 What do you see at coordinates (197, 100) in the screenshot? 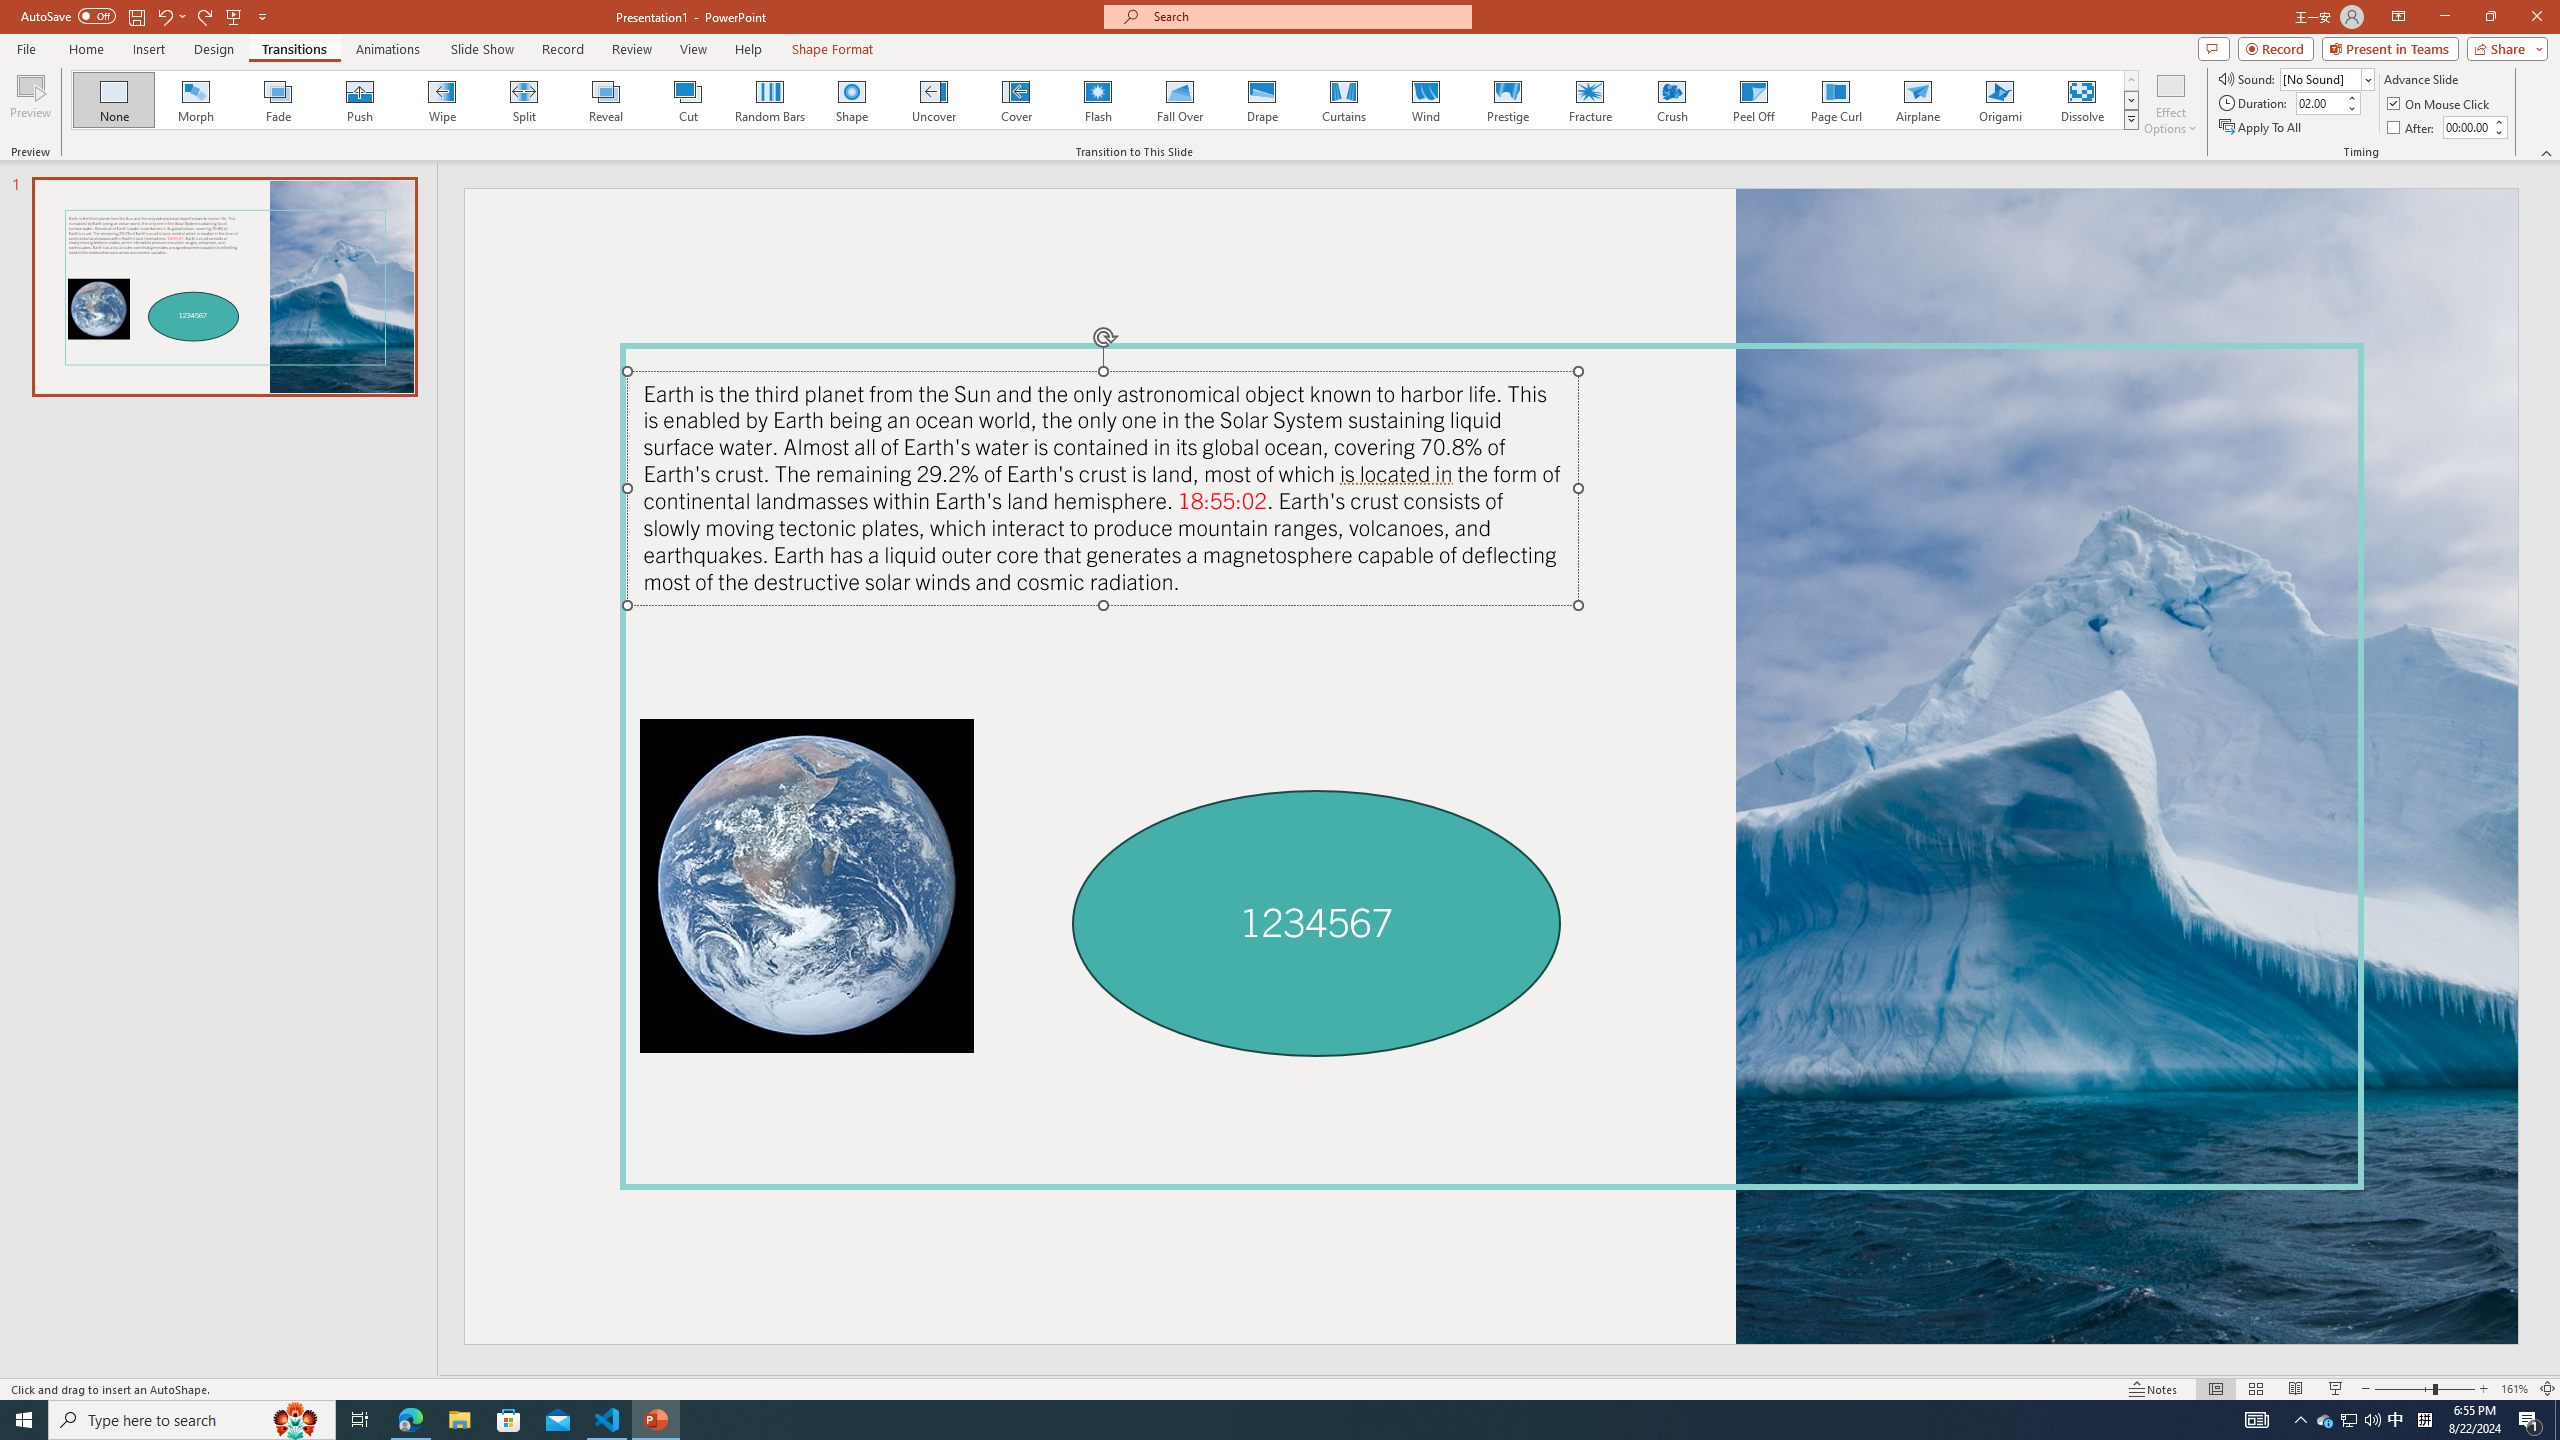
I see `Morph` at bounding box center [197, 100].